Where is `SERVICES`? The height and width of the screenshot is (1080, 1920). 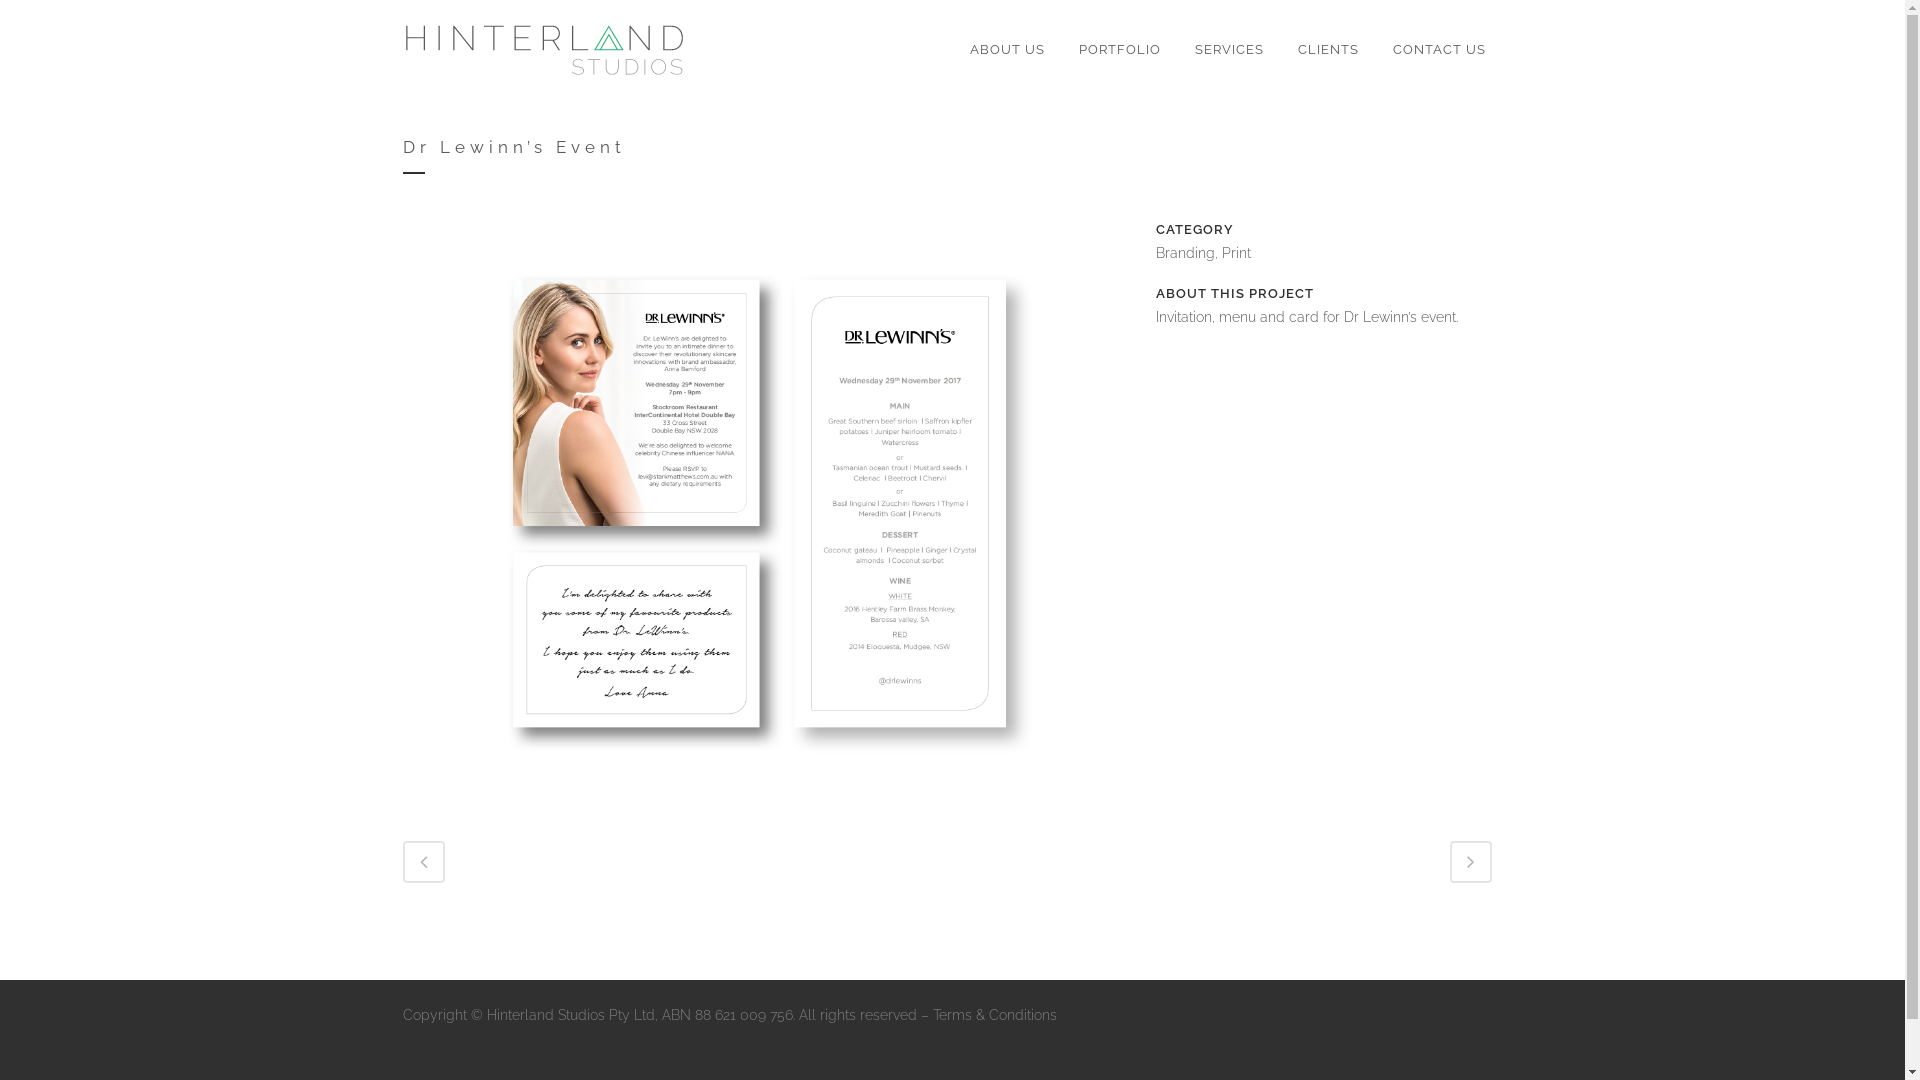 SERVICES is located at coordinates (1230, 50).